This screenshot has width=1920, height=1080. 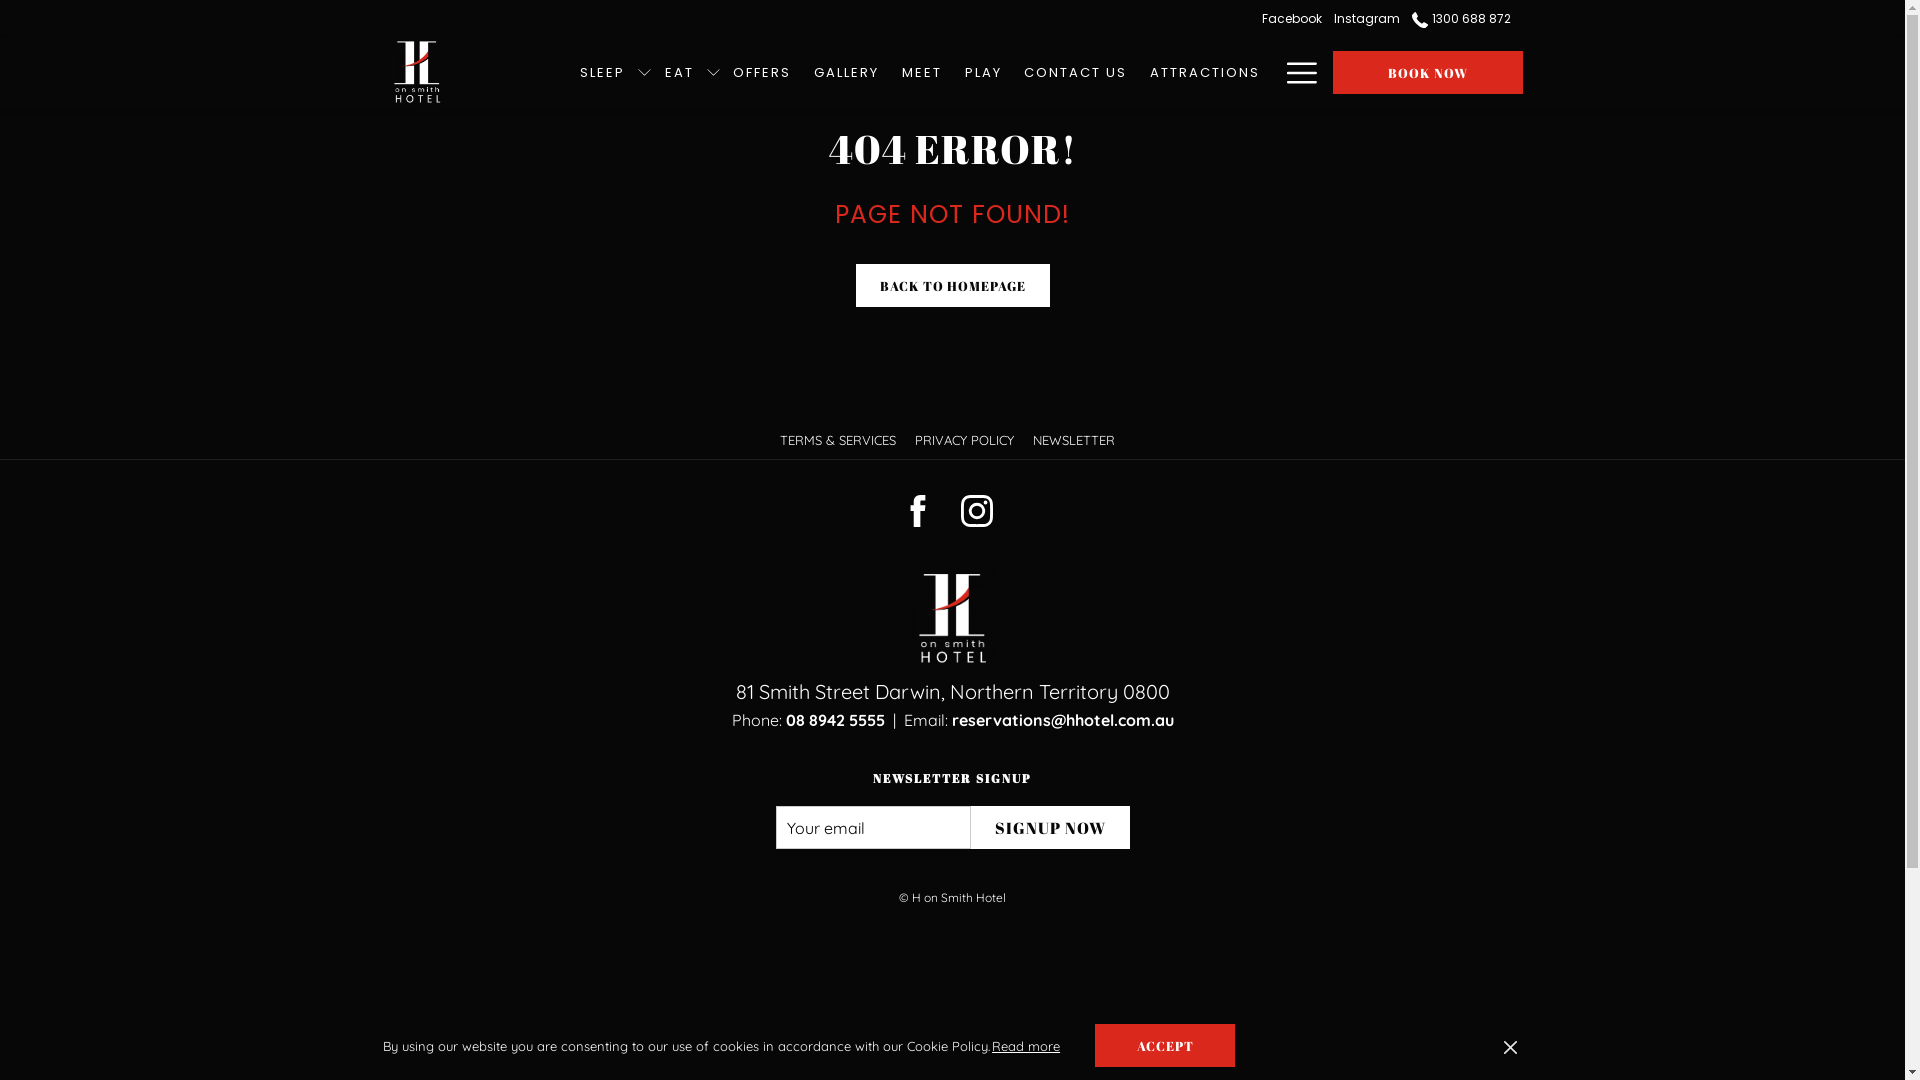 I want to click on SLEEP, so click(x=610, y=72).